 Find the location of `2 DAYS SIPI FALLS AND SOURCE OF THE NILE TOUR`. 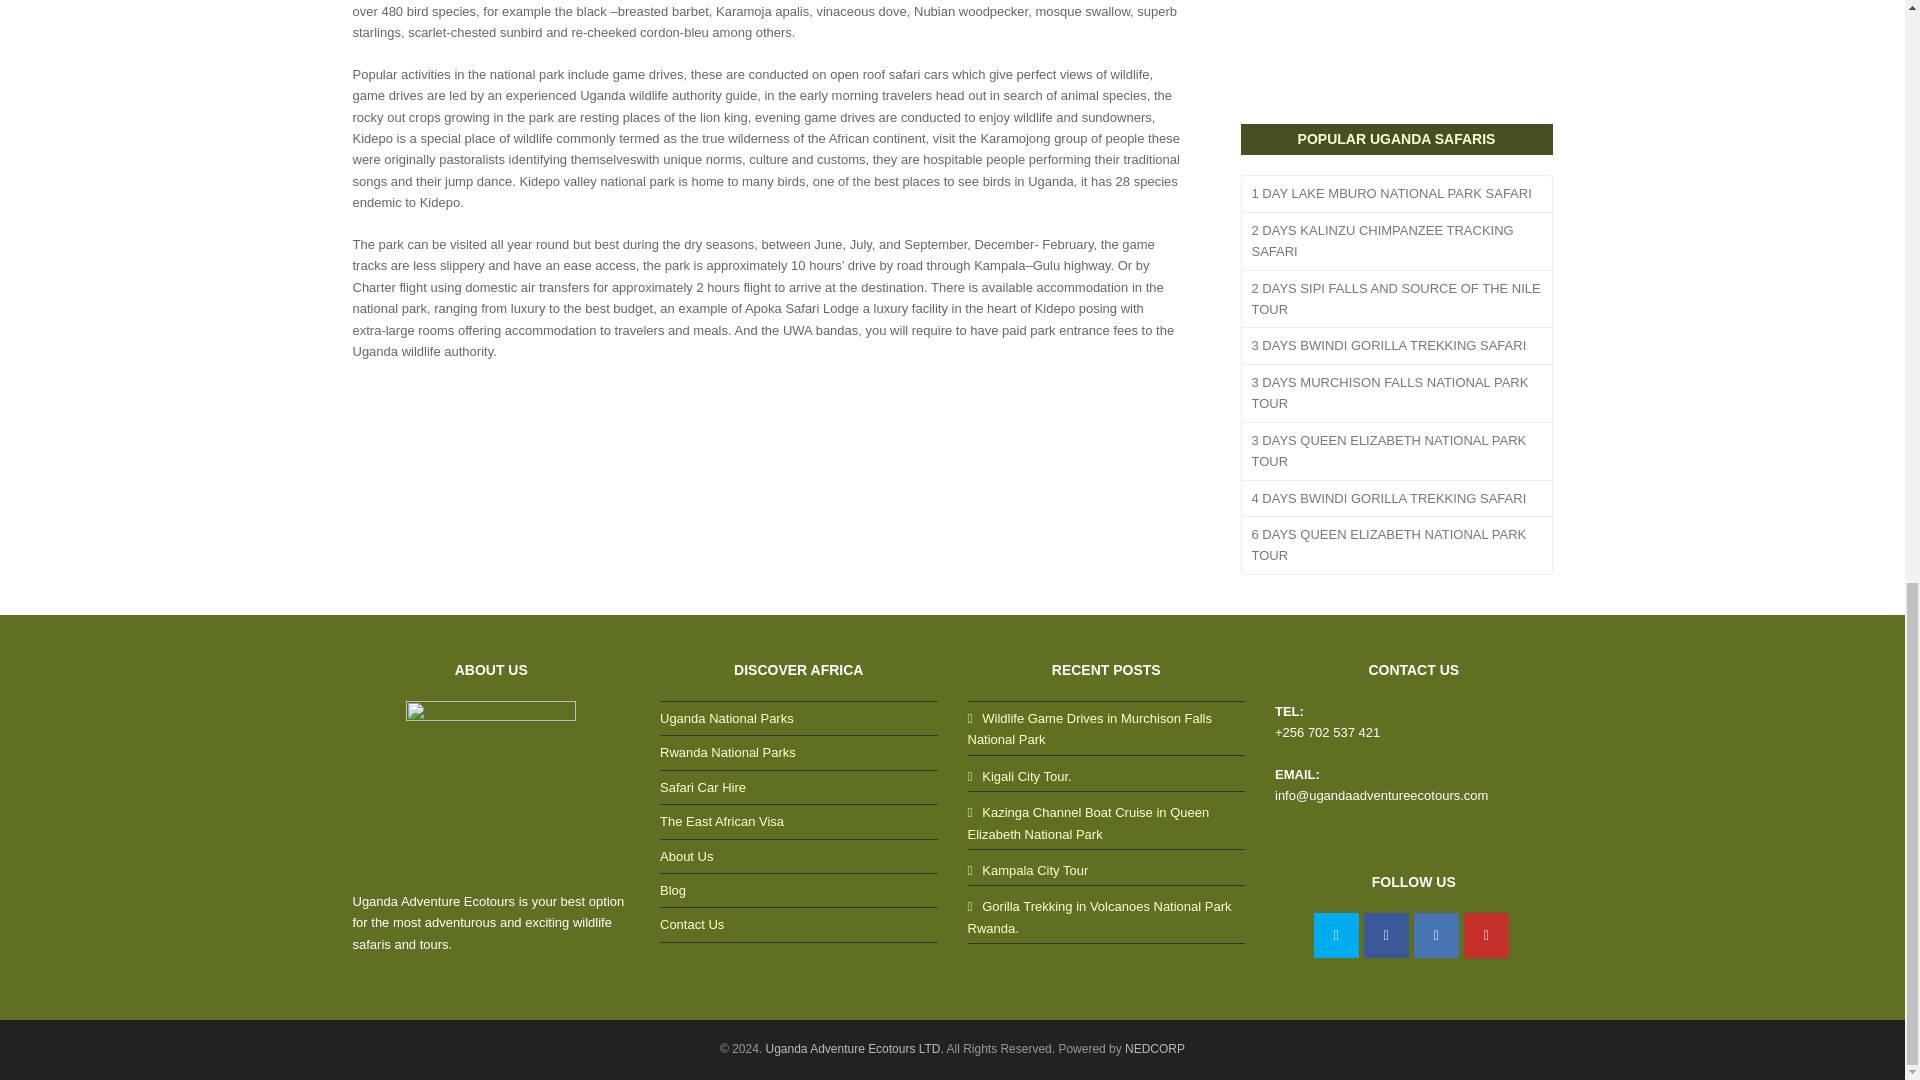

2 DAYS SIPI FALLS AND SOURCE OF THE NILE TOUR is located at coordinates (1396, 300).